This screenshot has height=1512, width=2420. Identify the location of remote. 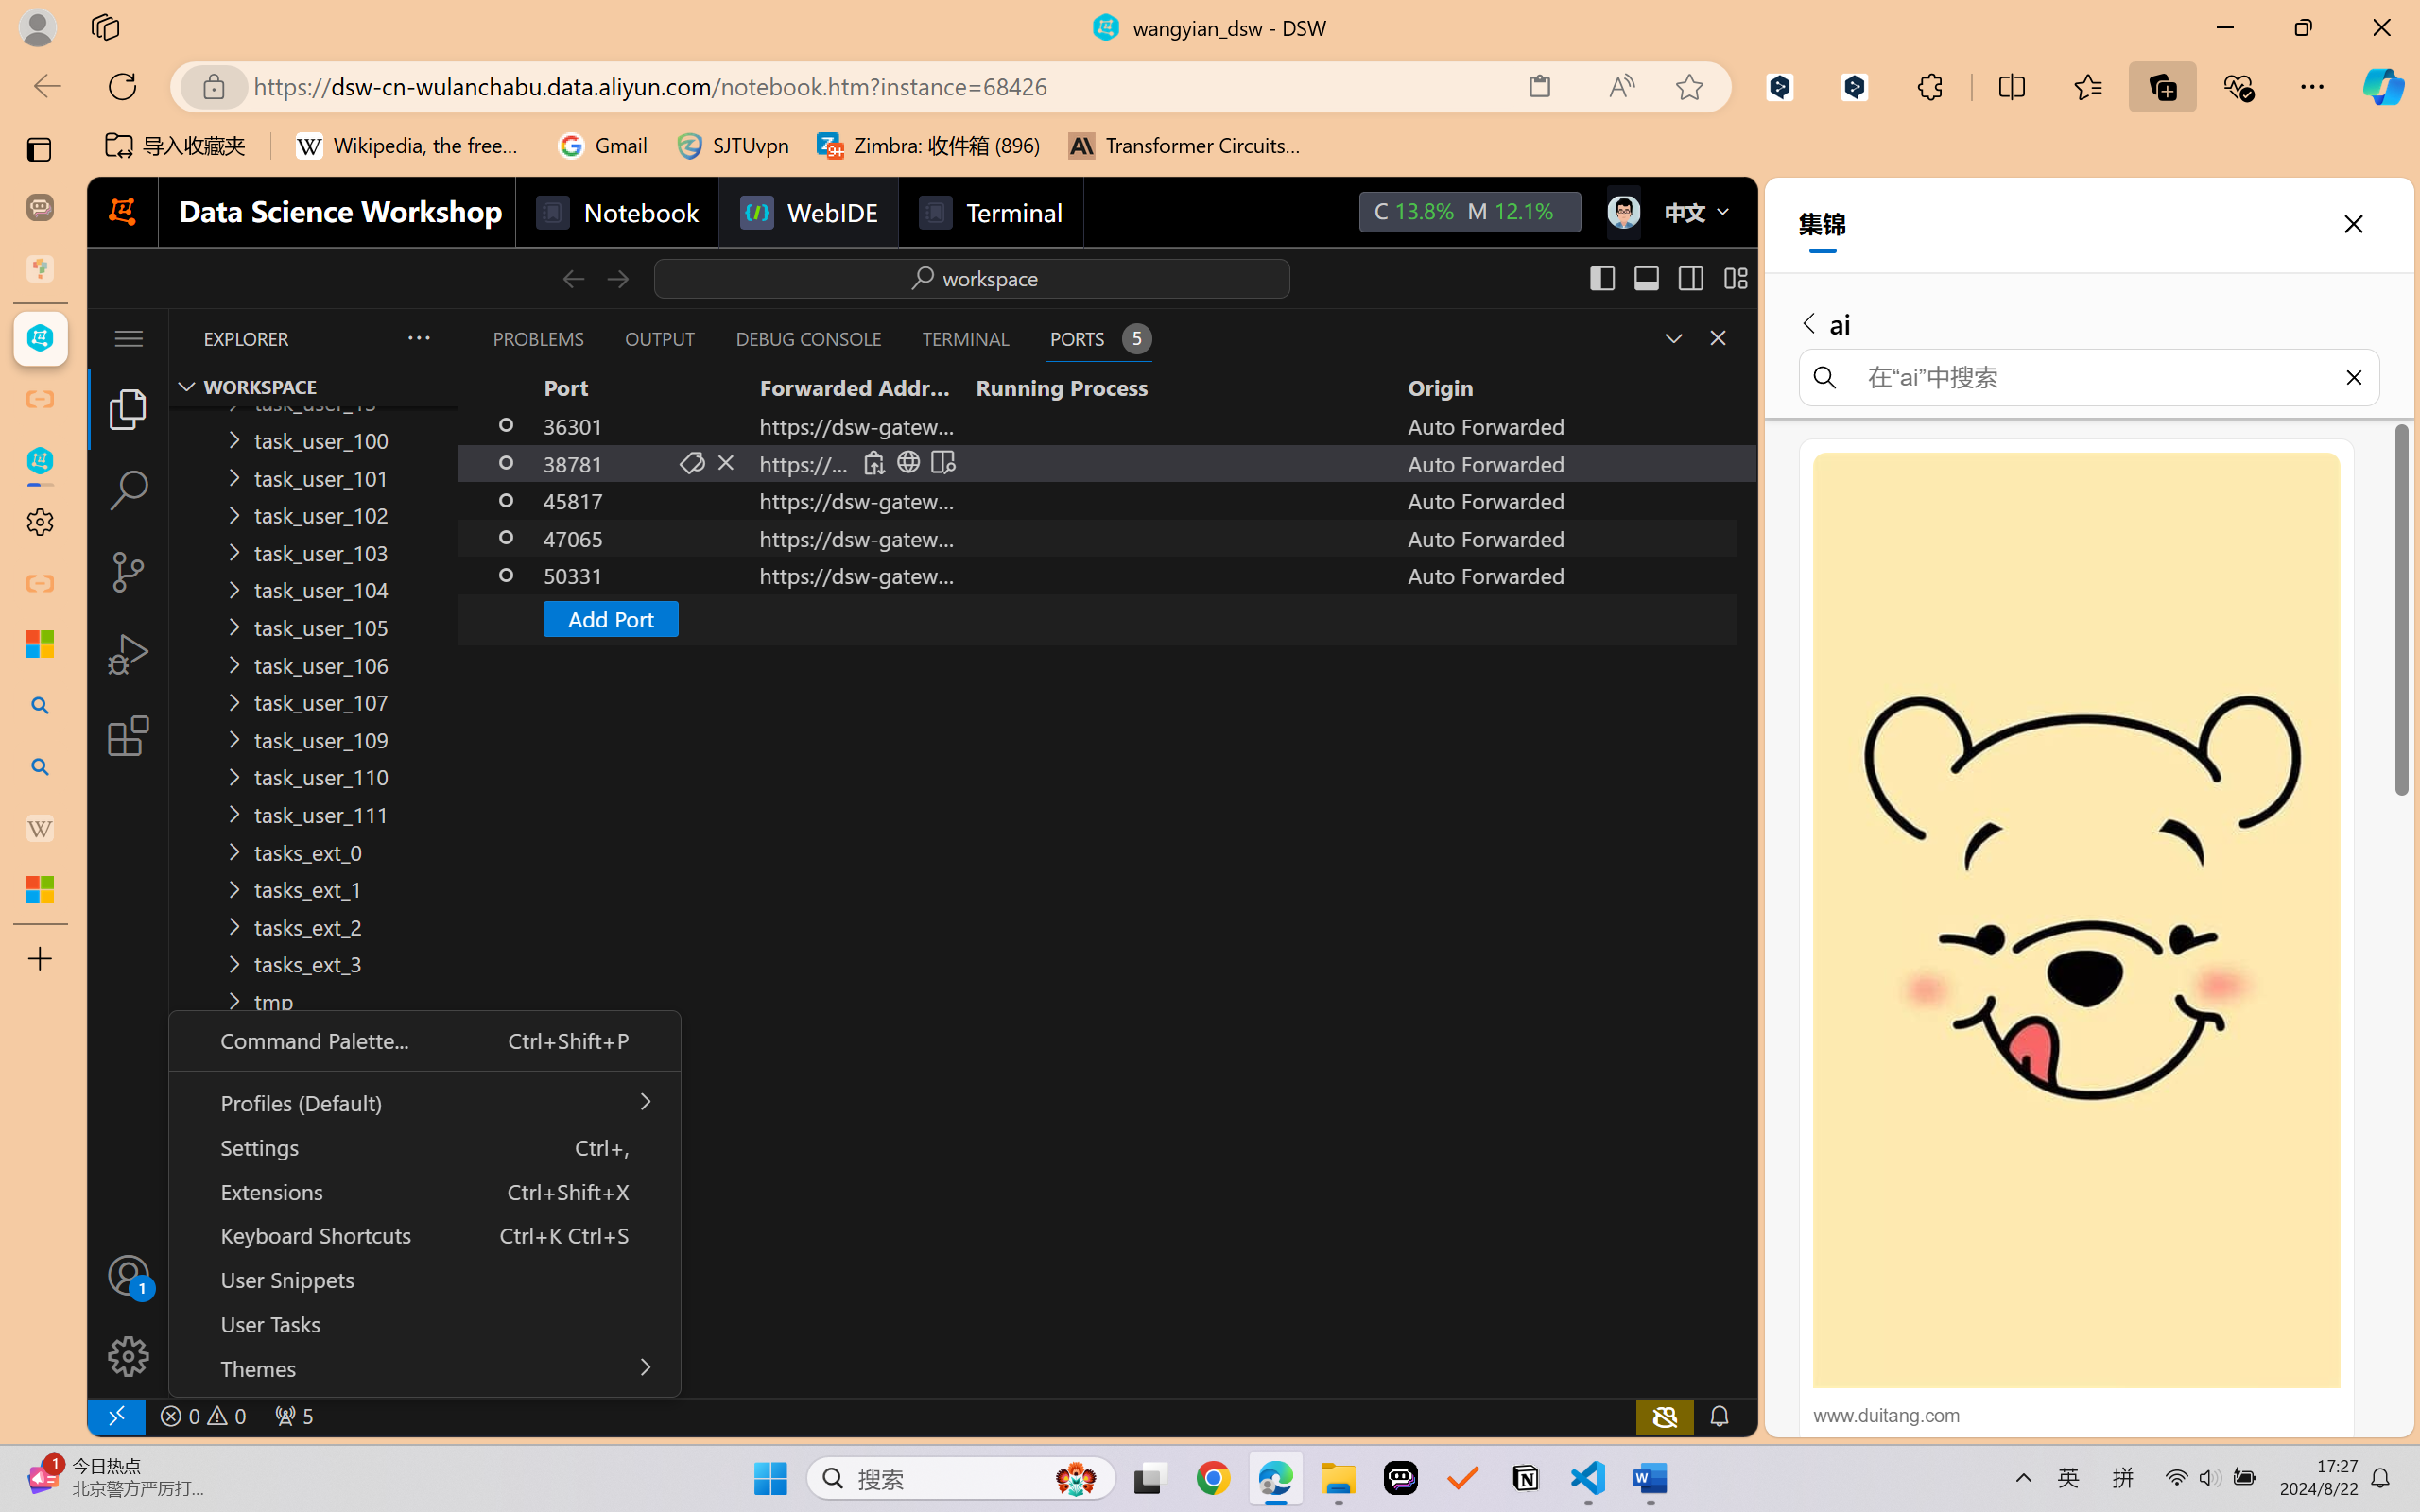
(115, 1416).